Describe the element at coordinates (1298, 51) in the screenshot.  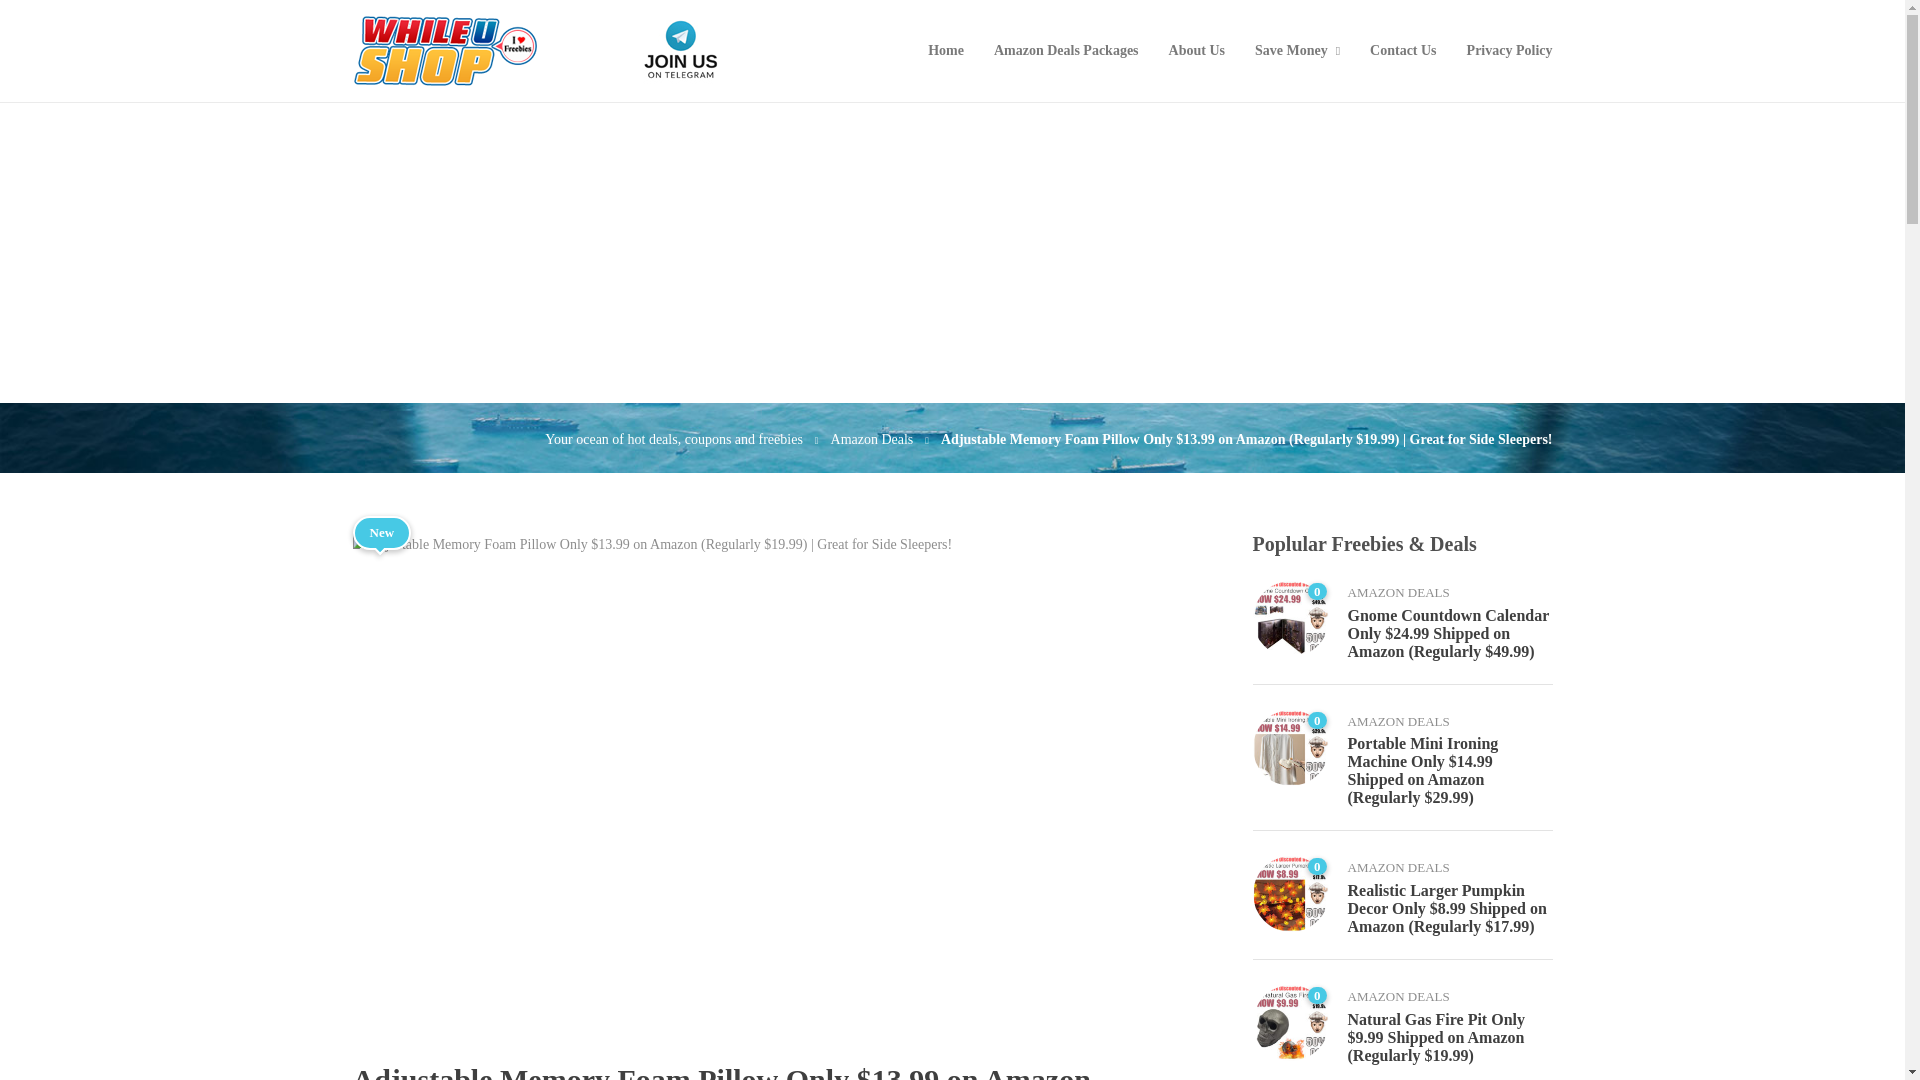
I see `Save Money` at that location.